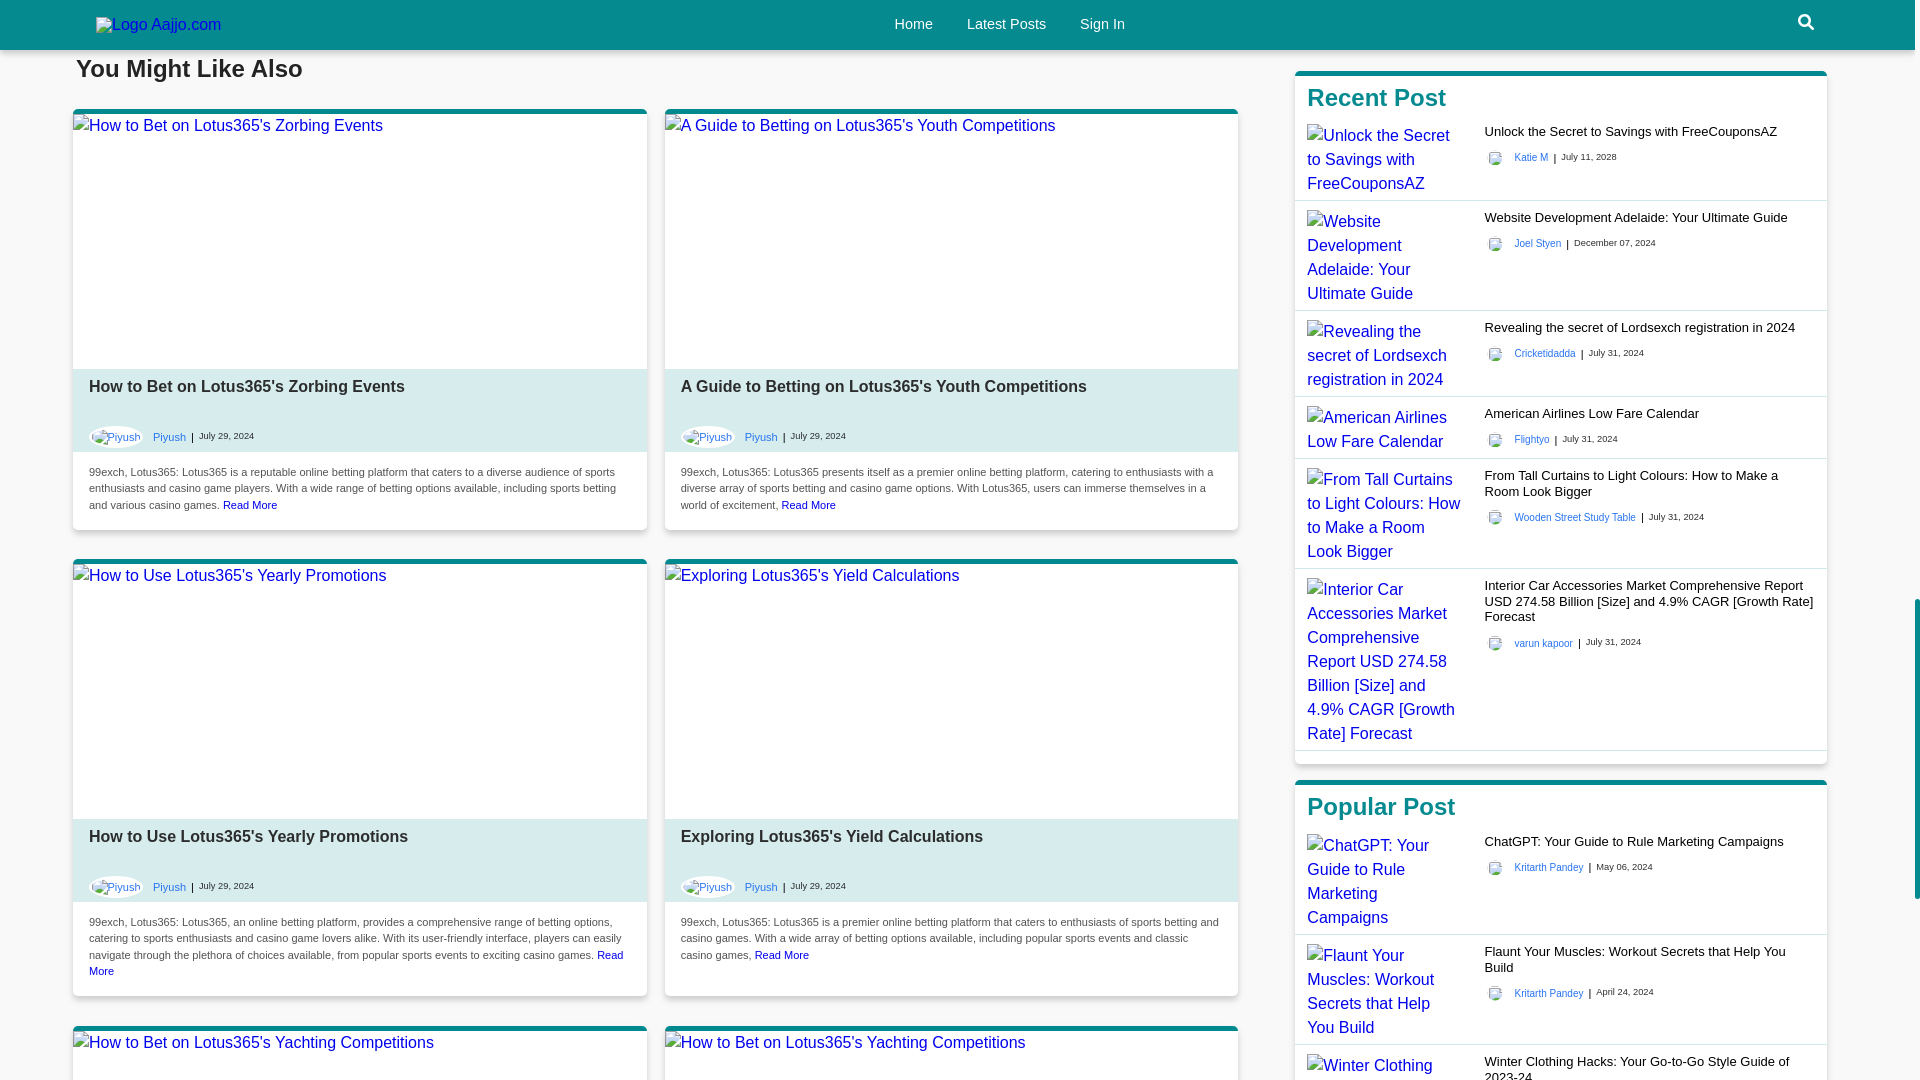  What do you see at coordinates (248, 836) in the screenshot?
I see `How to Use Lotus365's Yearly Promotions` at bounding box center [248, 836].